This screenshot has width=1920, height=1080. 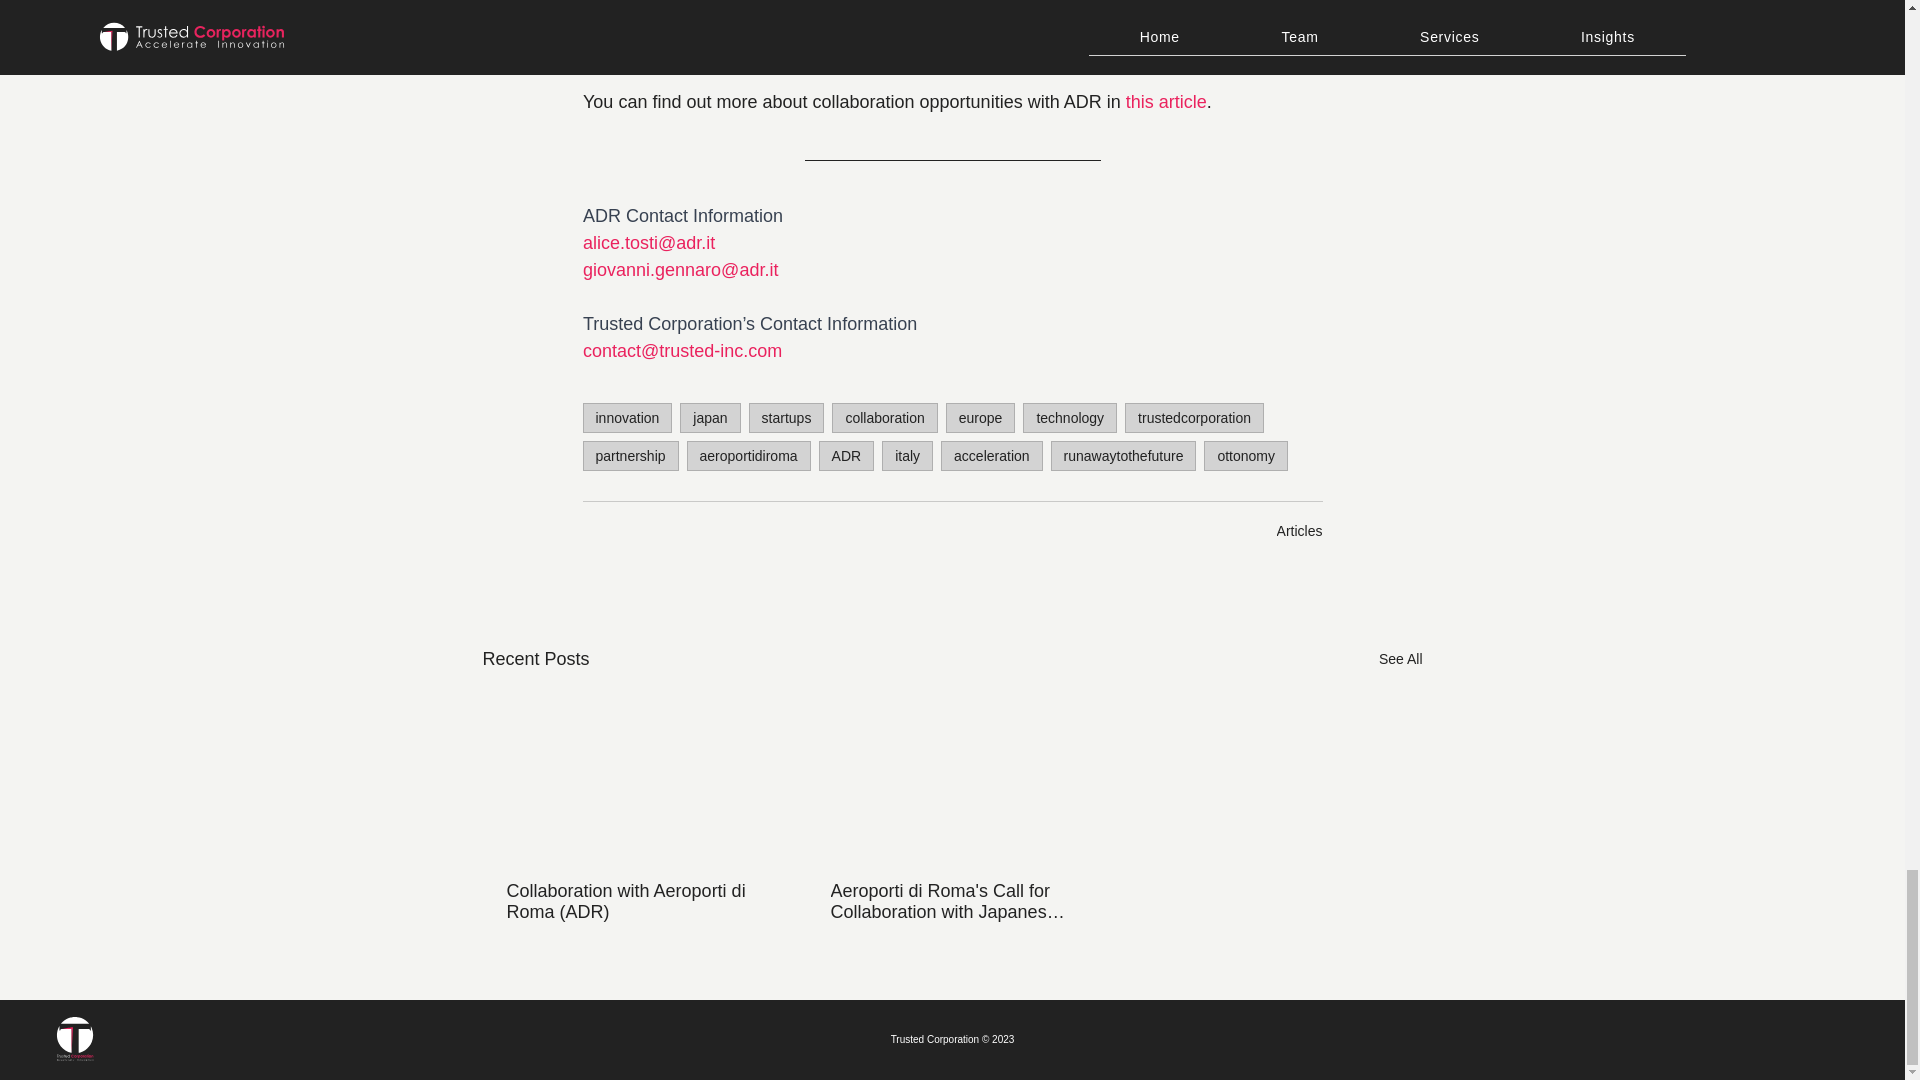 What do you see at coordinates (907, 455) in the screenshot?
I see `italy` at bounding box center [907, 455].